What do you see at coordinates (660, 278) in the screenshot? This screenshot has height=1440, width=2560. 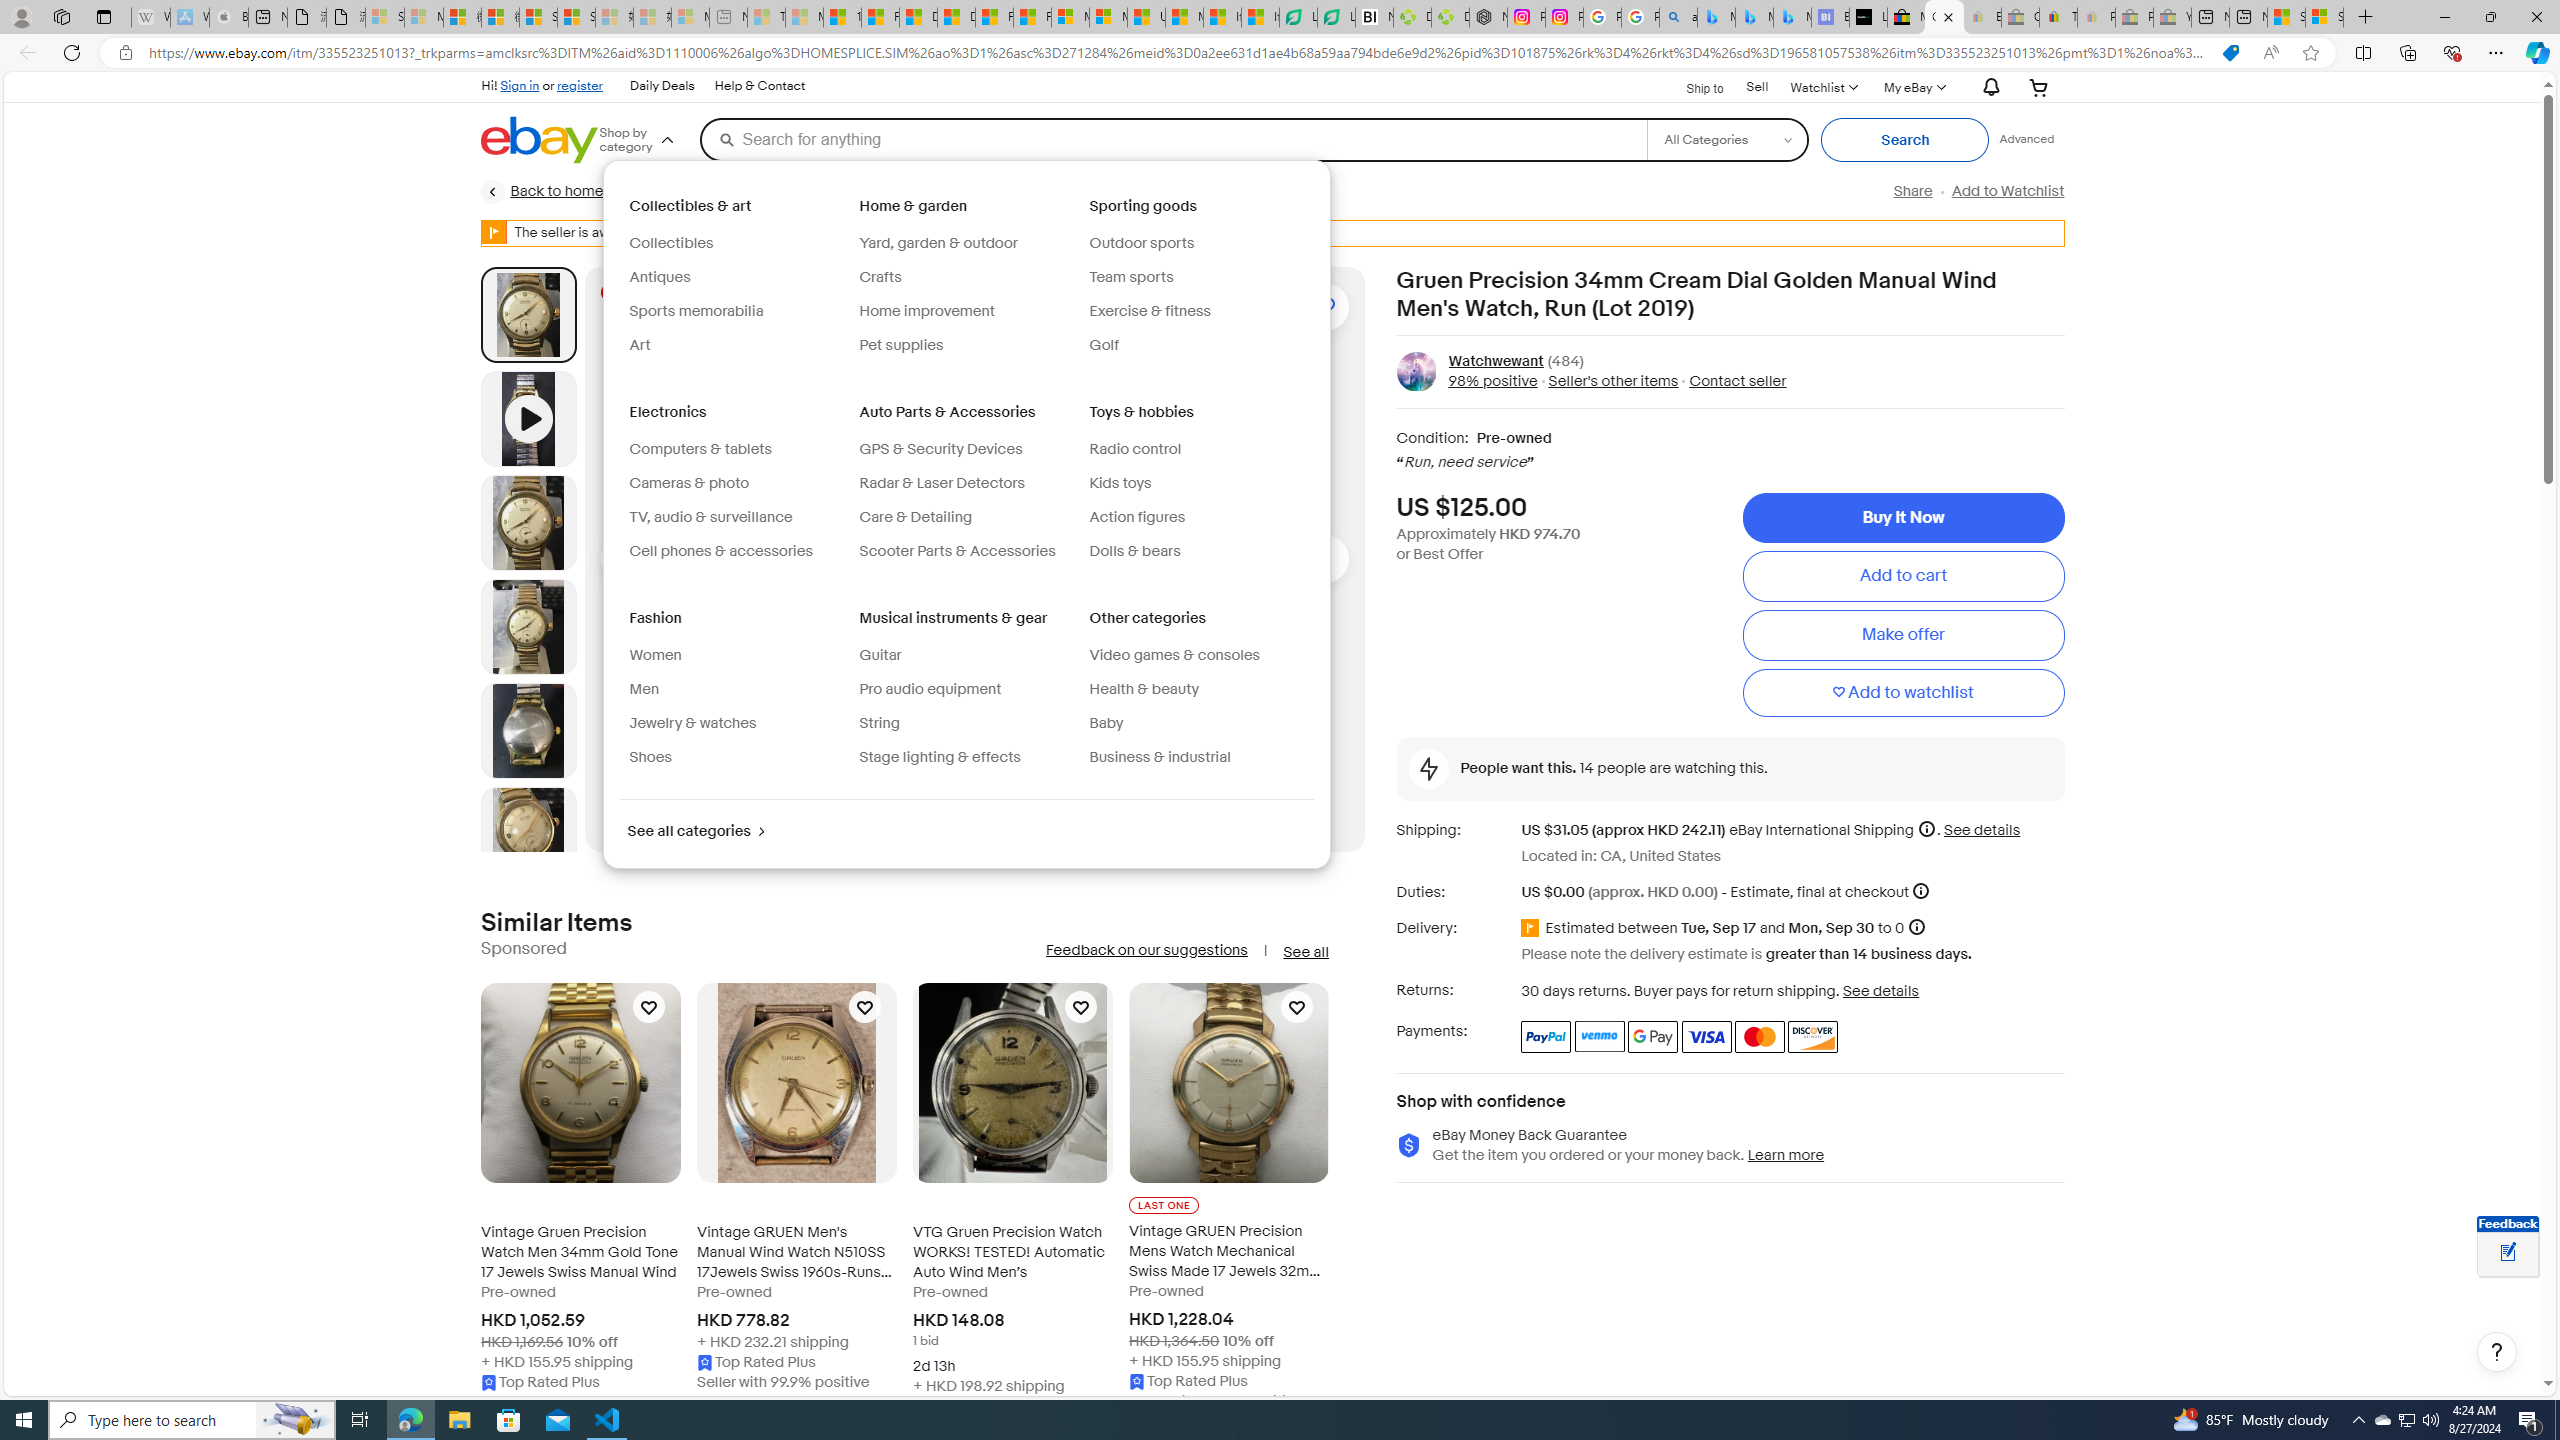 I see `Antiques` at bounding box center [660, 278].